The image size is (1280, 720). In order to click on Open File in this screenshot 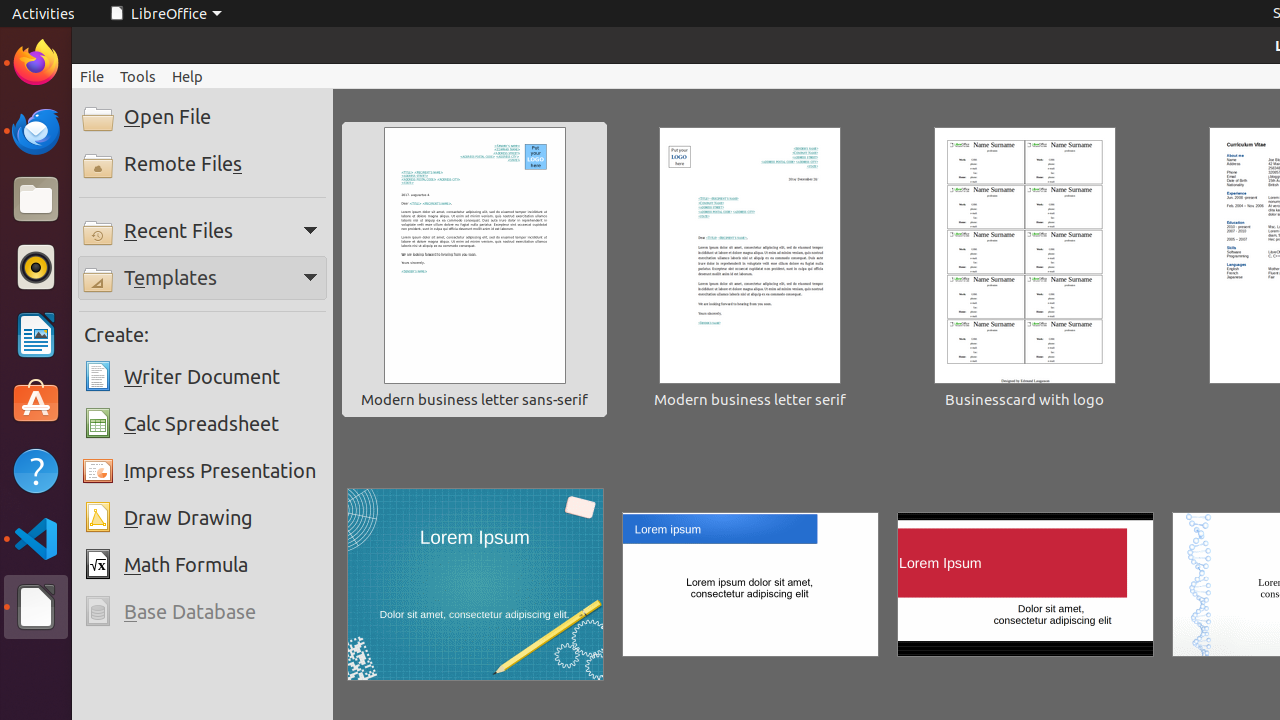, I will do `click(202, 117)`.